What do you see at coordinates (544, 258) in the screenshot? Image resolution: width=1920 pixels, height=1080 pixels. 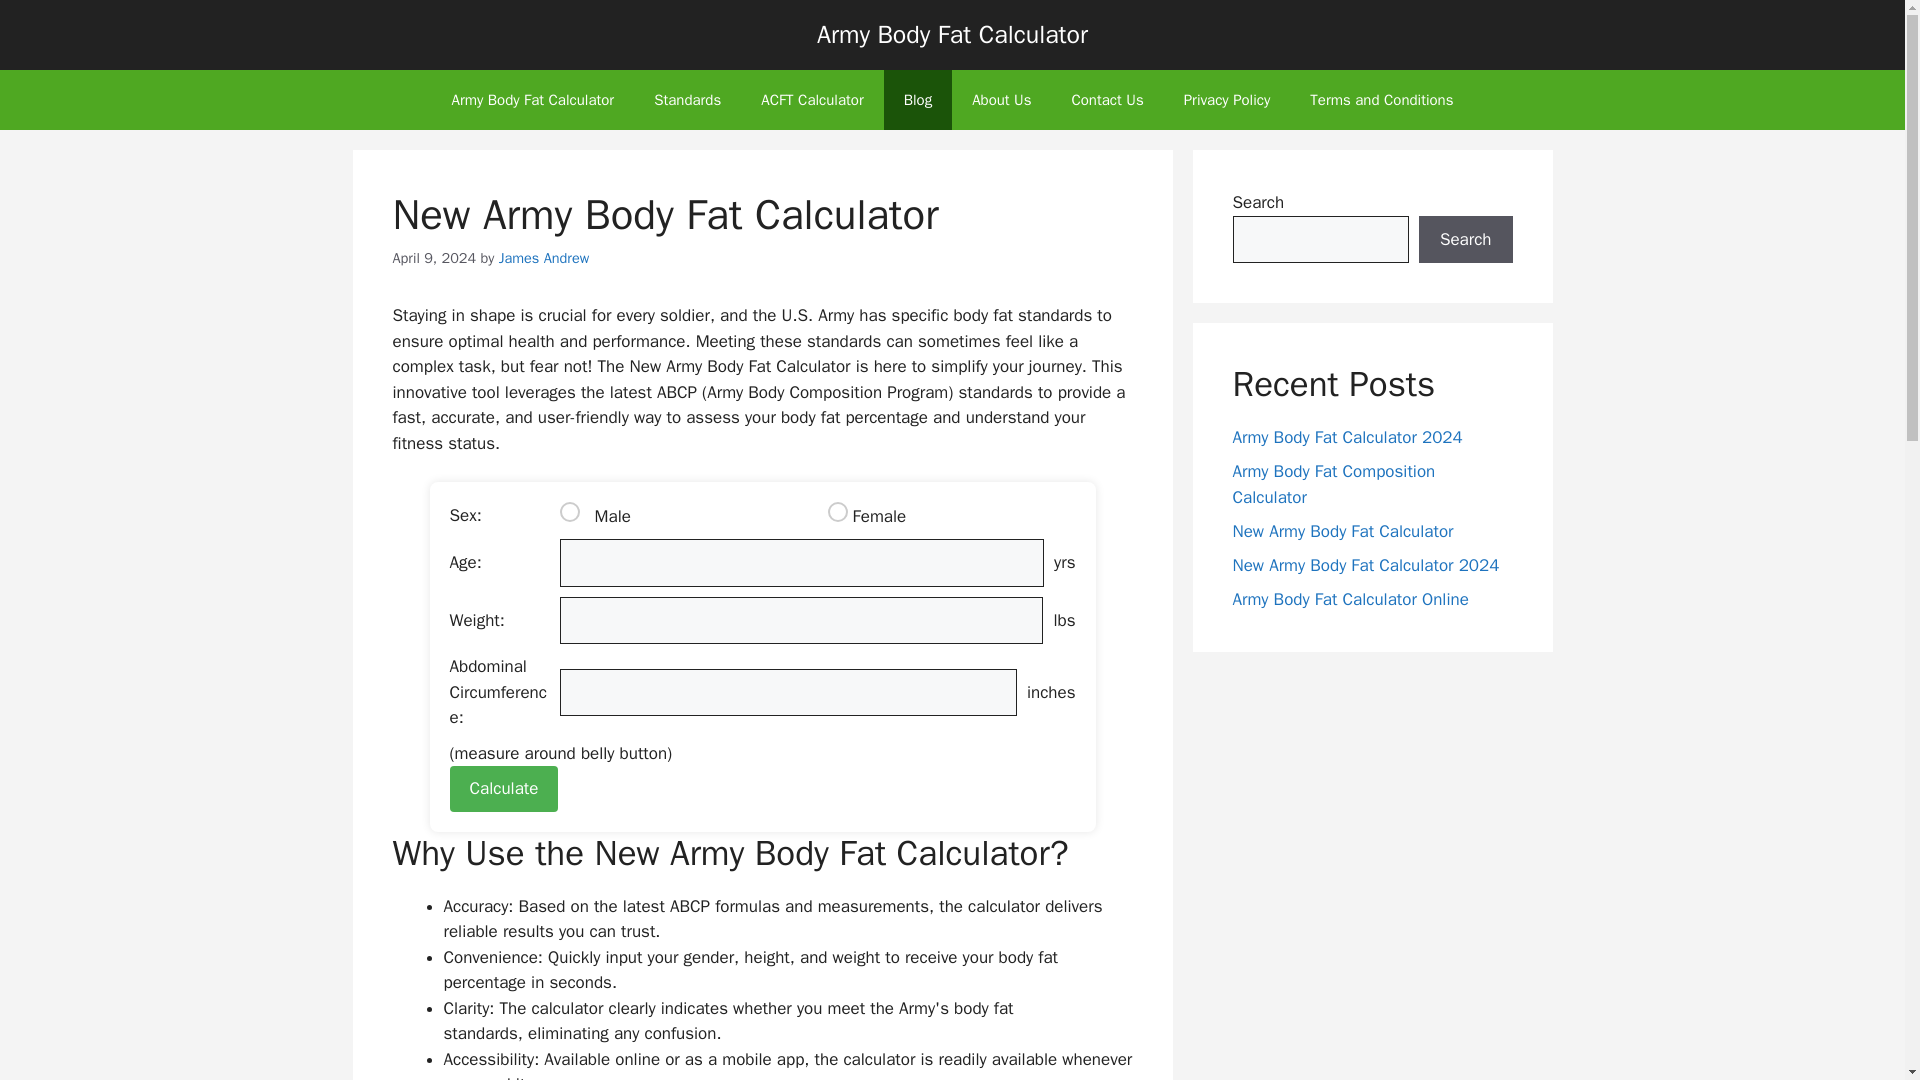 I see `James Andrew` at bounding box center [544, 258].